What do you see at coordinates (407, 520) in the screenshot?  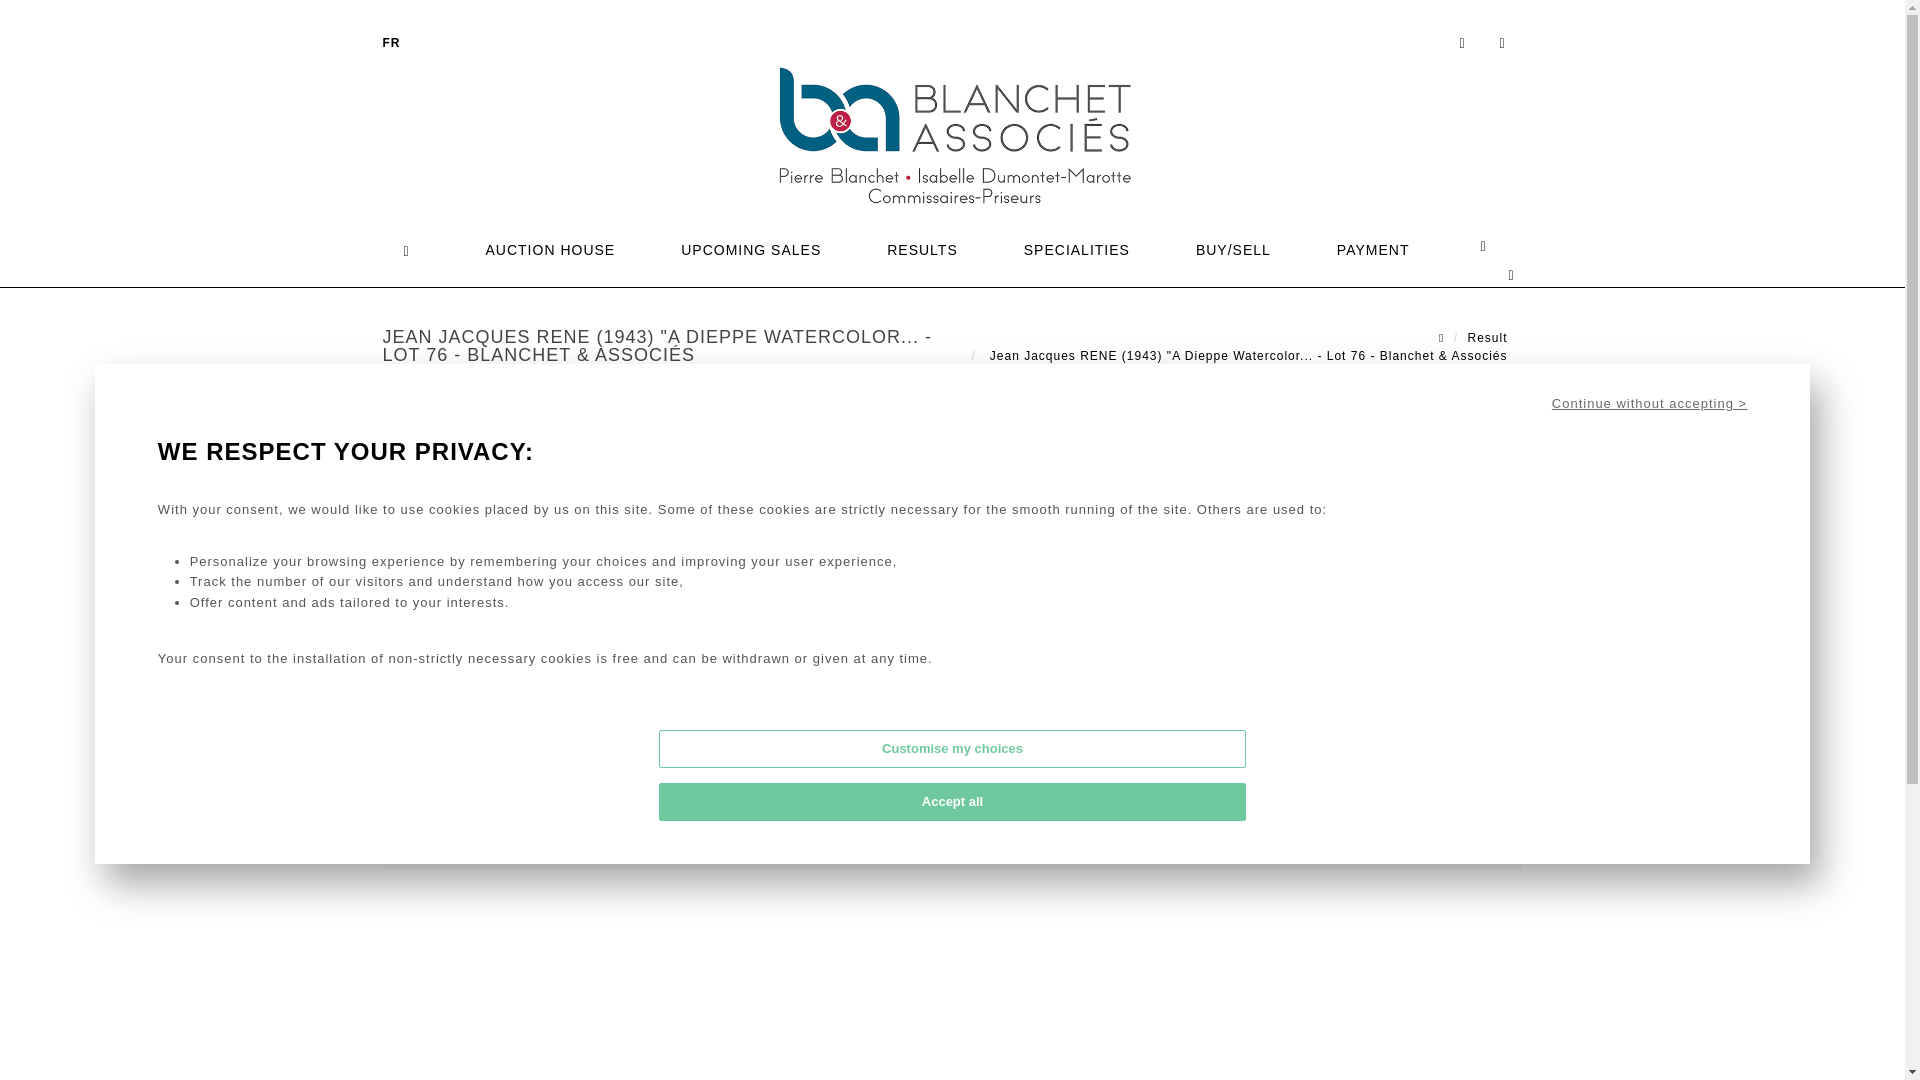 I see `Go home` at bounding box center [407, 520].